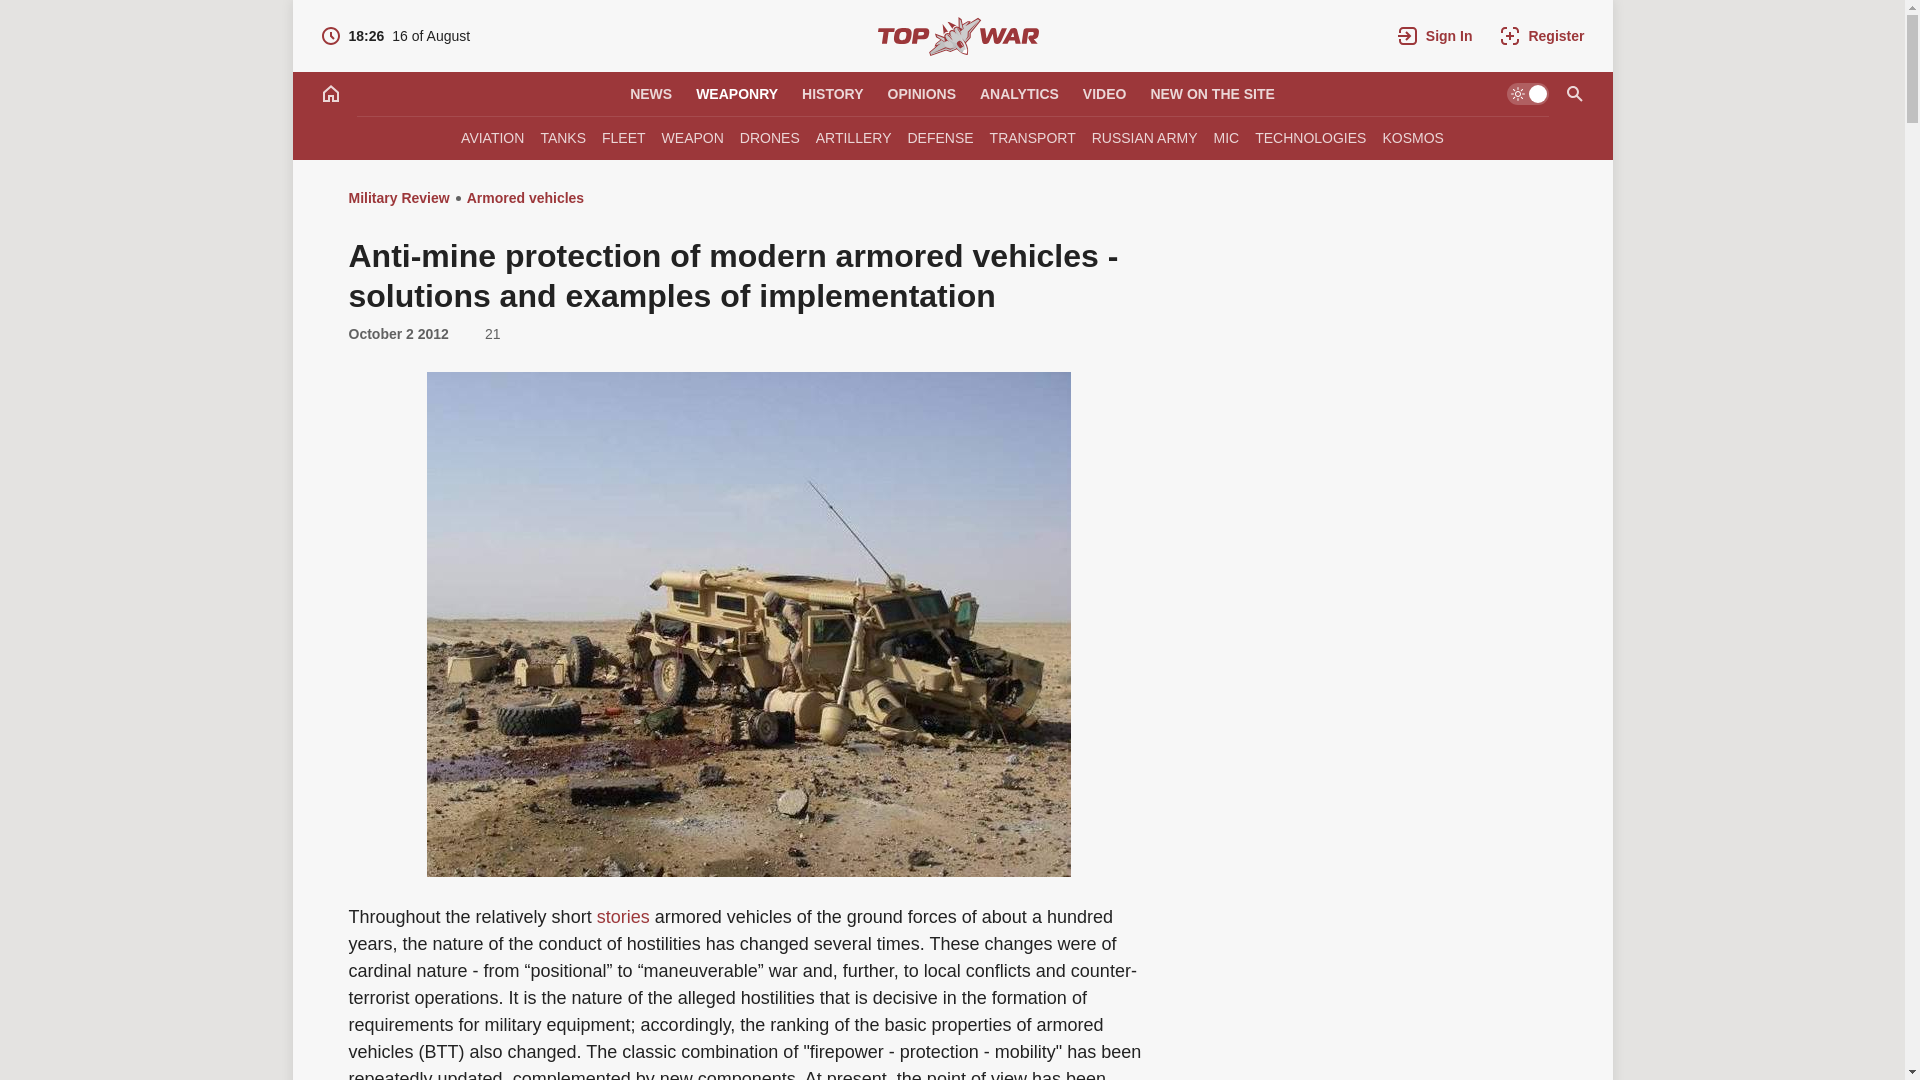 The image size is (1920, 1080). Describe the element at coordinates (832, 94) in the screenshot. I see `HISTORY` at that location.